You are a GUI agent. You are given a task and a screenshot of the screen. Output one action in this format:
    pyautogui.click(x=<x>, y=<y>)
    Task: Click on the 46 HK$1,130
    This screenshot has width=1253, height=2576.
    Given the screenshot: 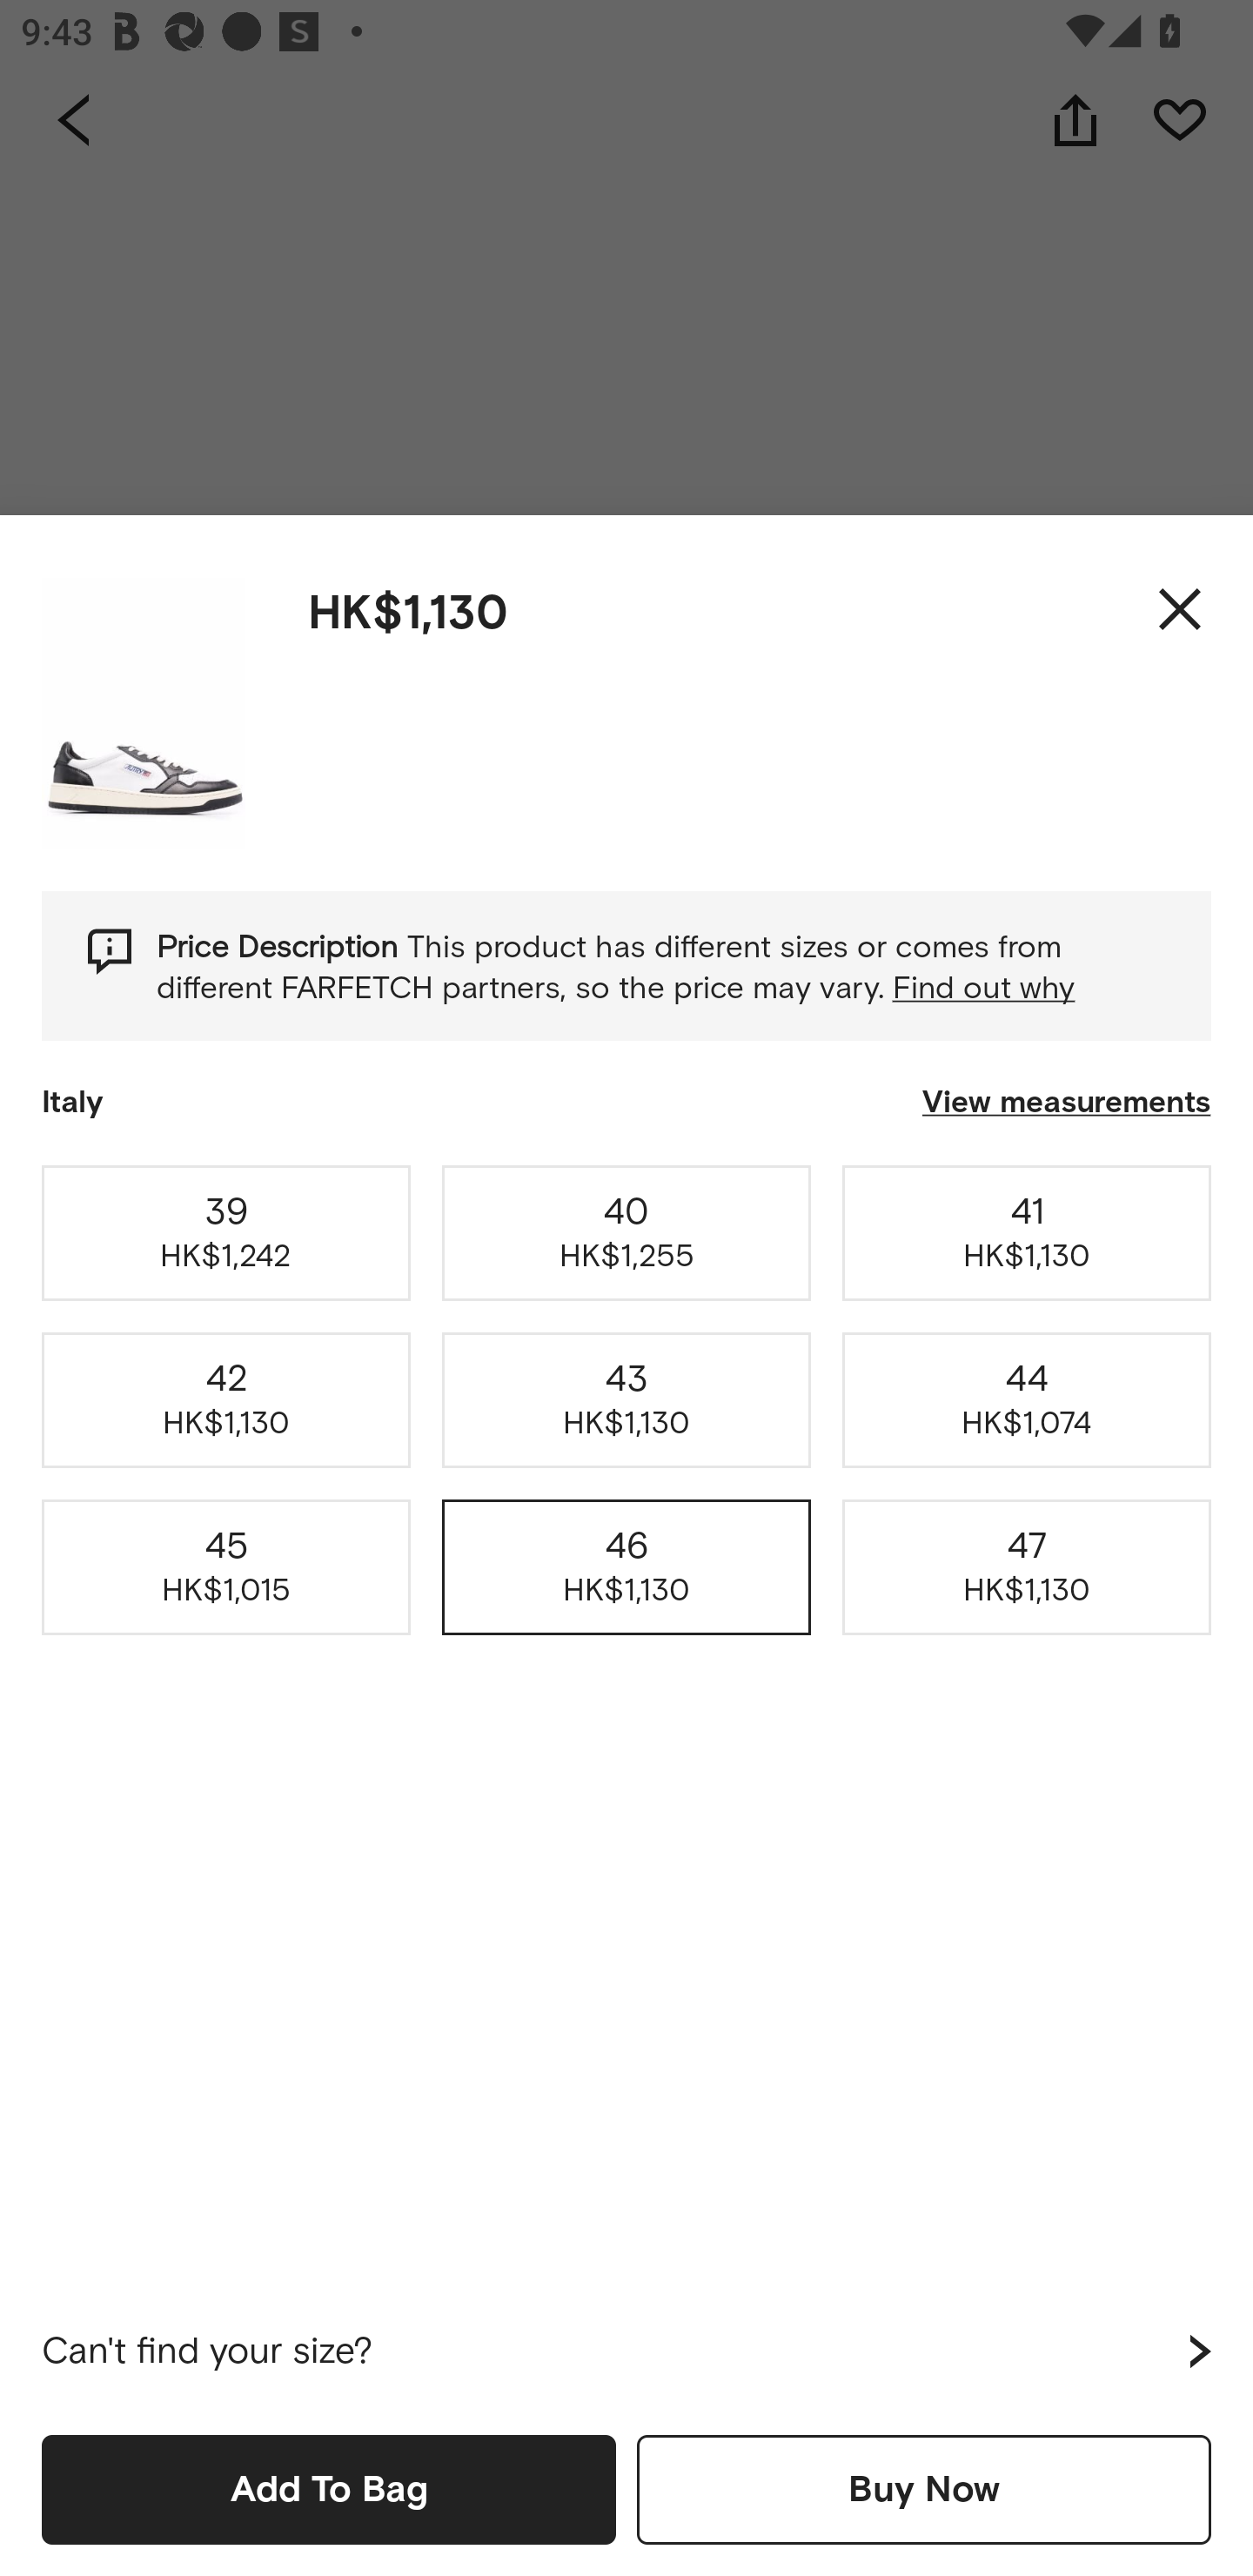 What is the action you would take?
    pyautogui.click(x=626, y=1566)
    